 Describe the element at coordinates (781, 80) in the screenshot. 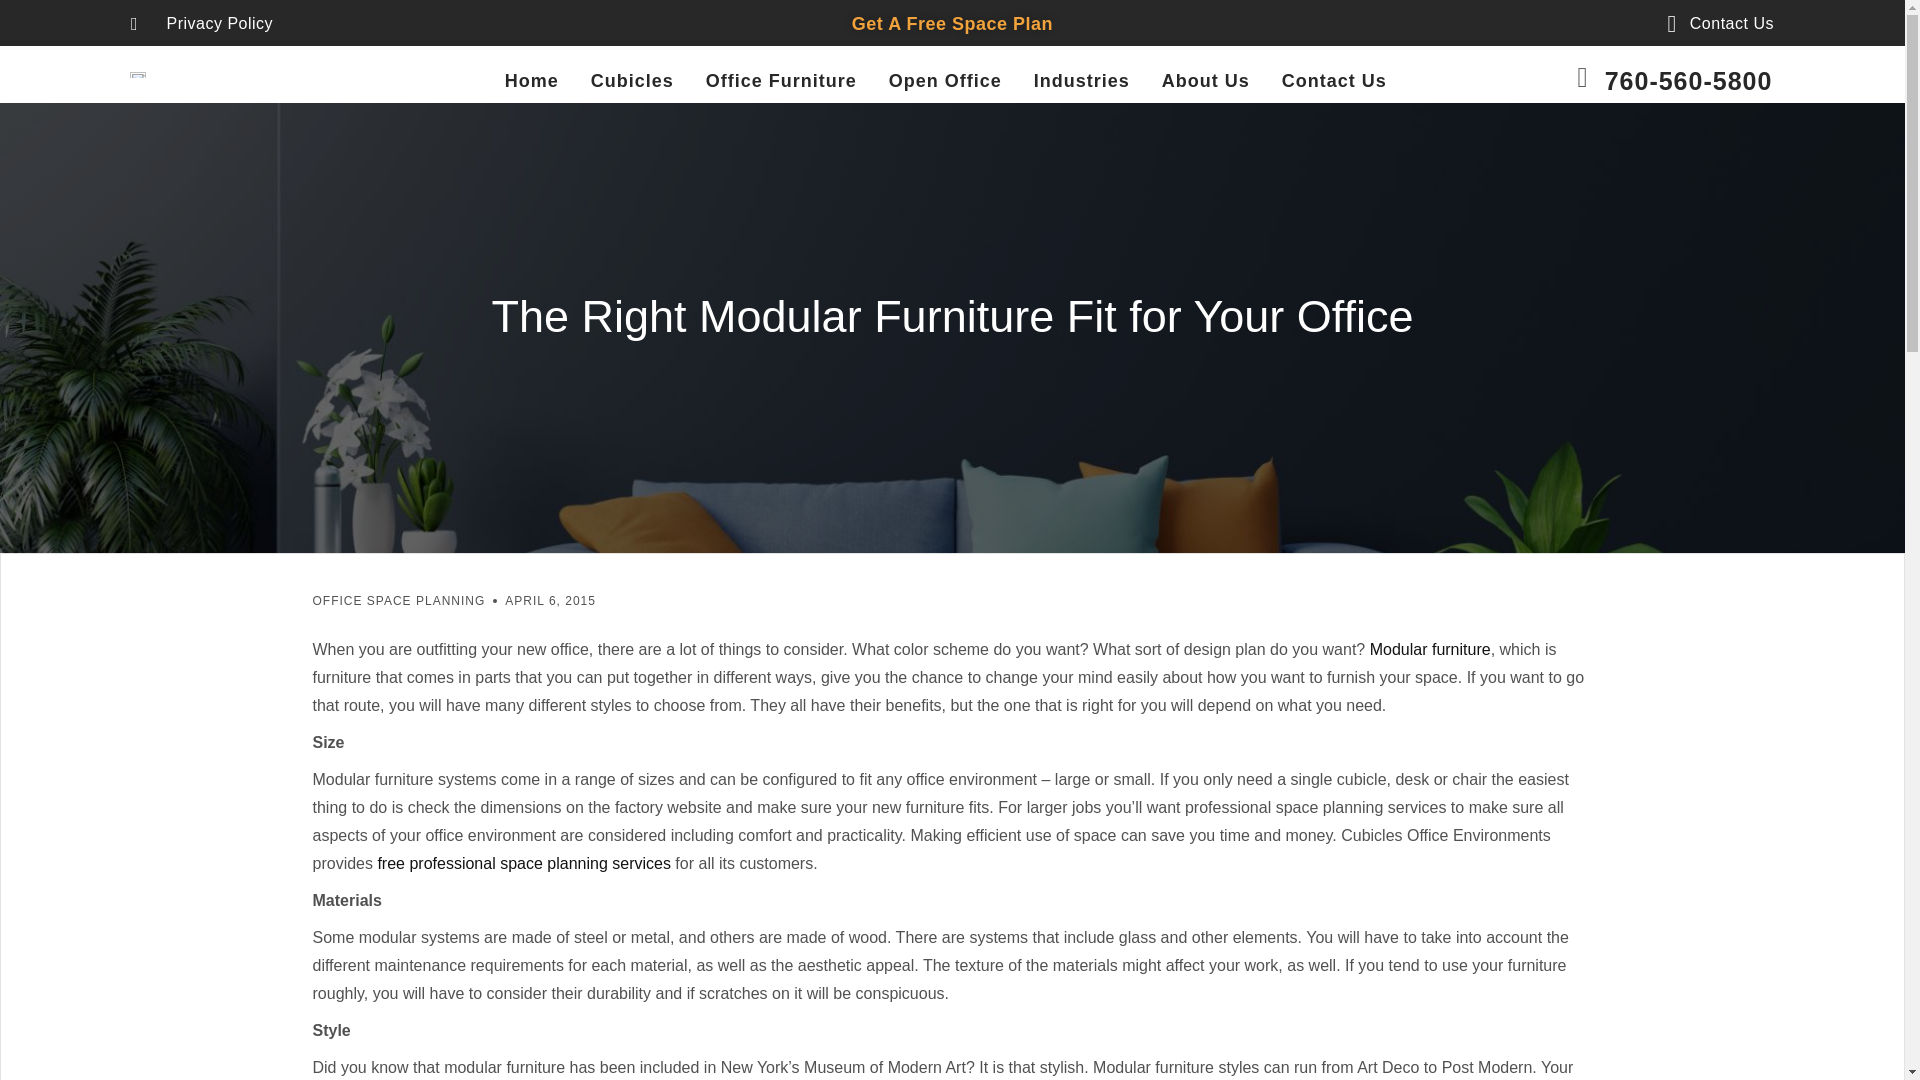

I see `Office Furniture` at that location.